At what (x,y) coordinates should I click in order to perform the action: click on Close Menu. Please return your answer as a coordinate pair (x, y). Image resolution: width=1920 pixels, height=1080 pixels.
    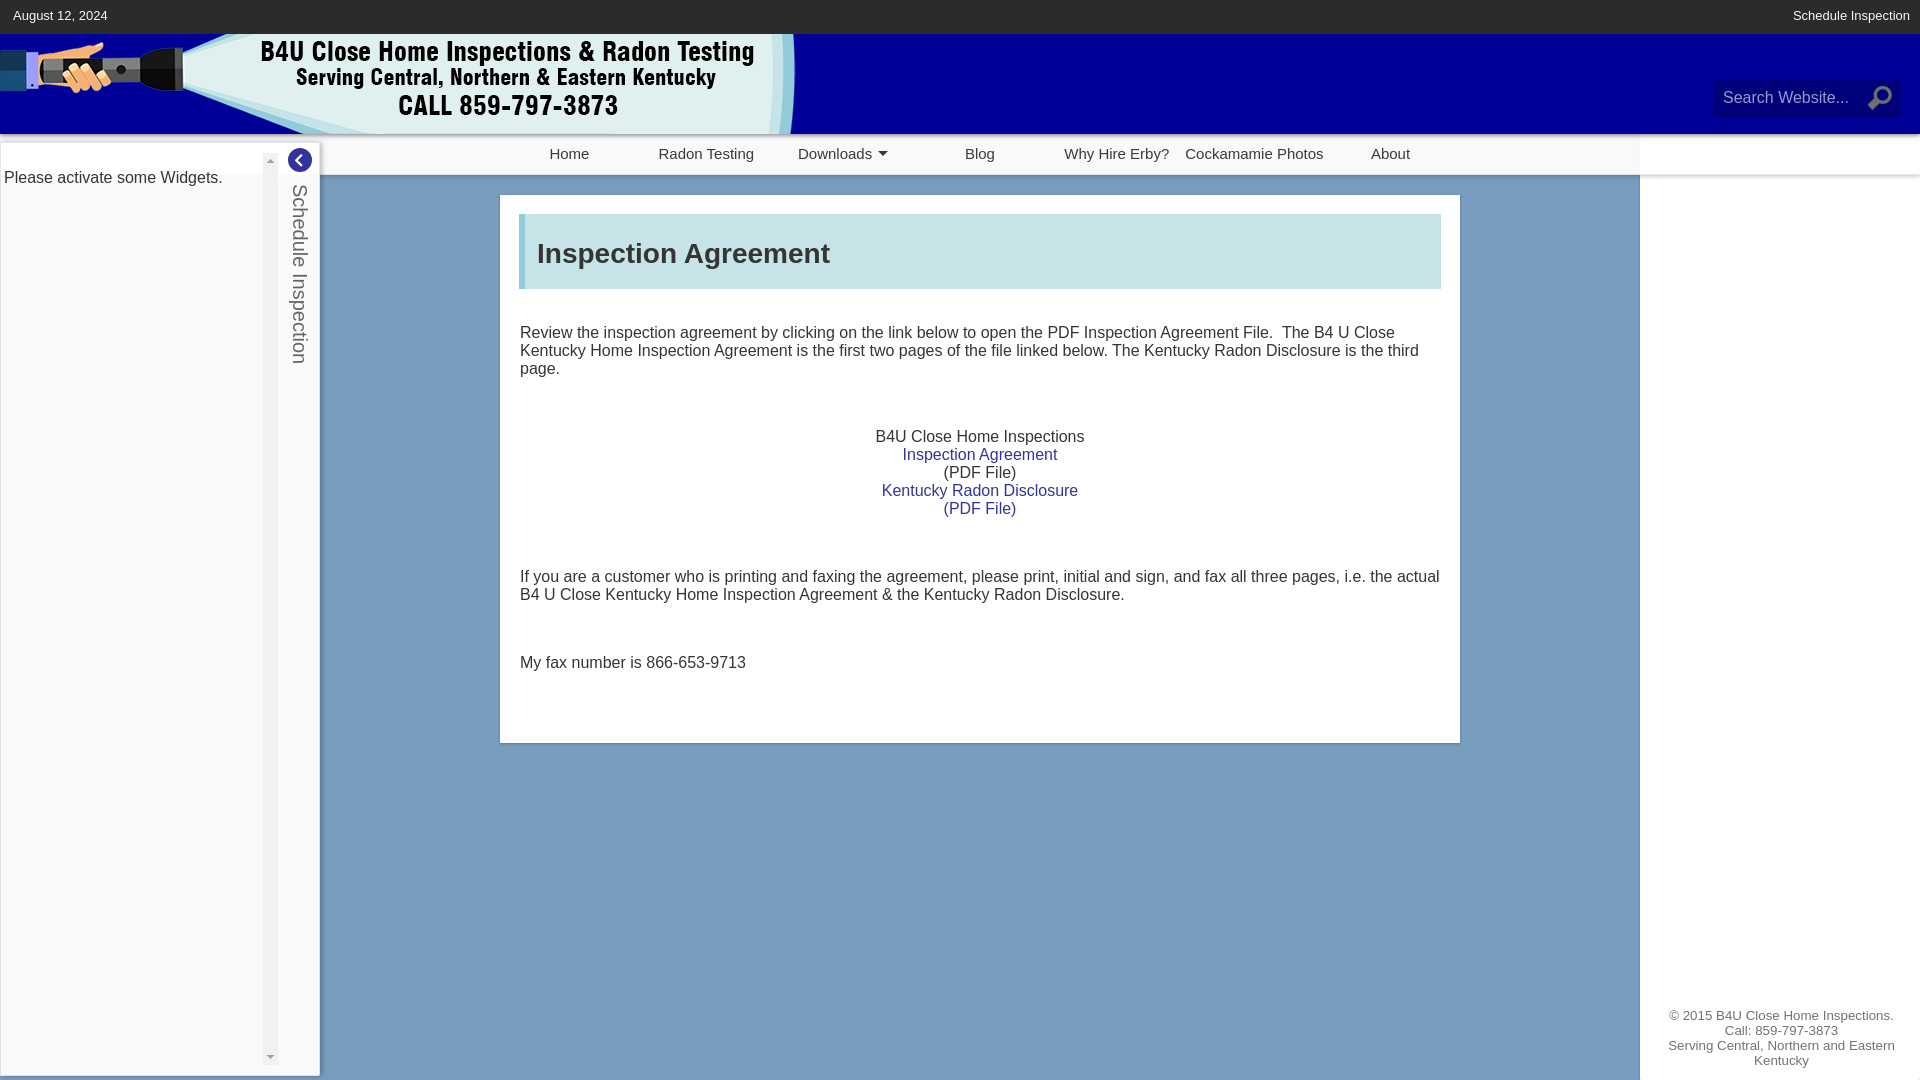
    Looking at the image, I should click on (300, 159).